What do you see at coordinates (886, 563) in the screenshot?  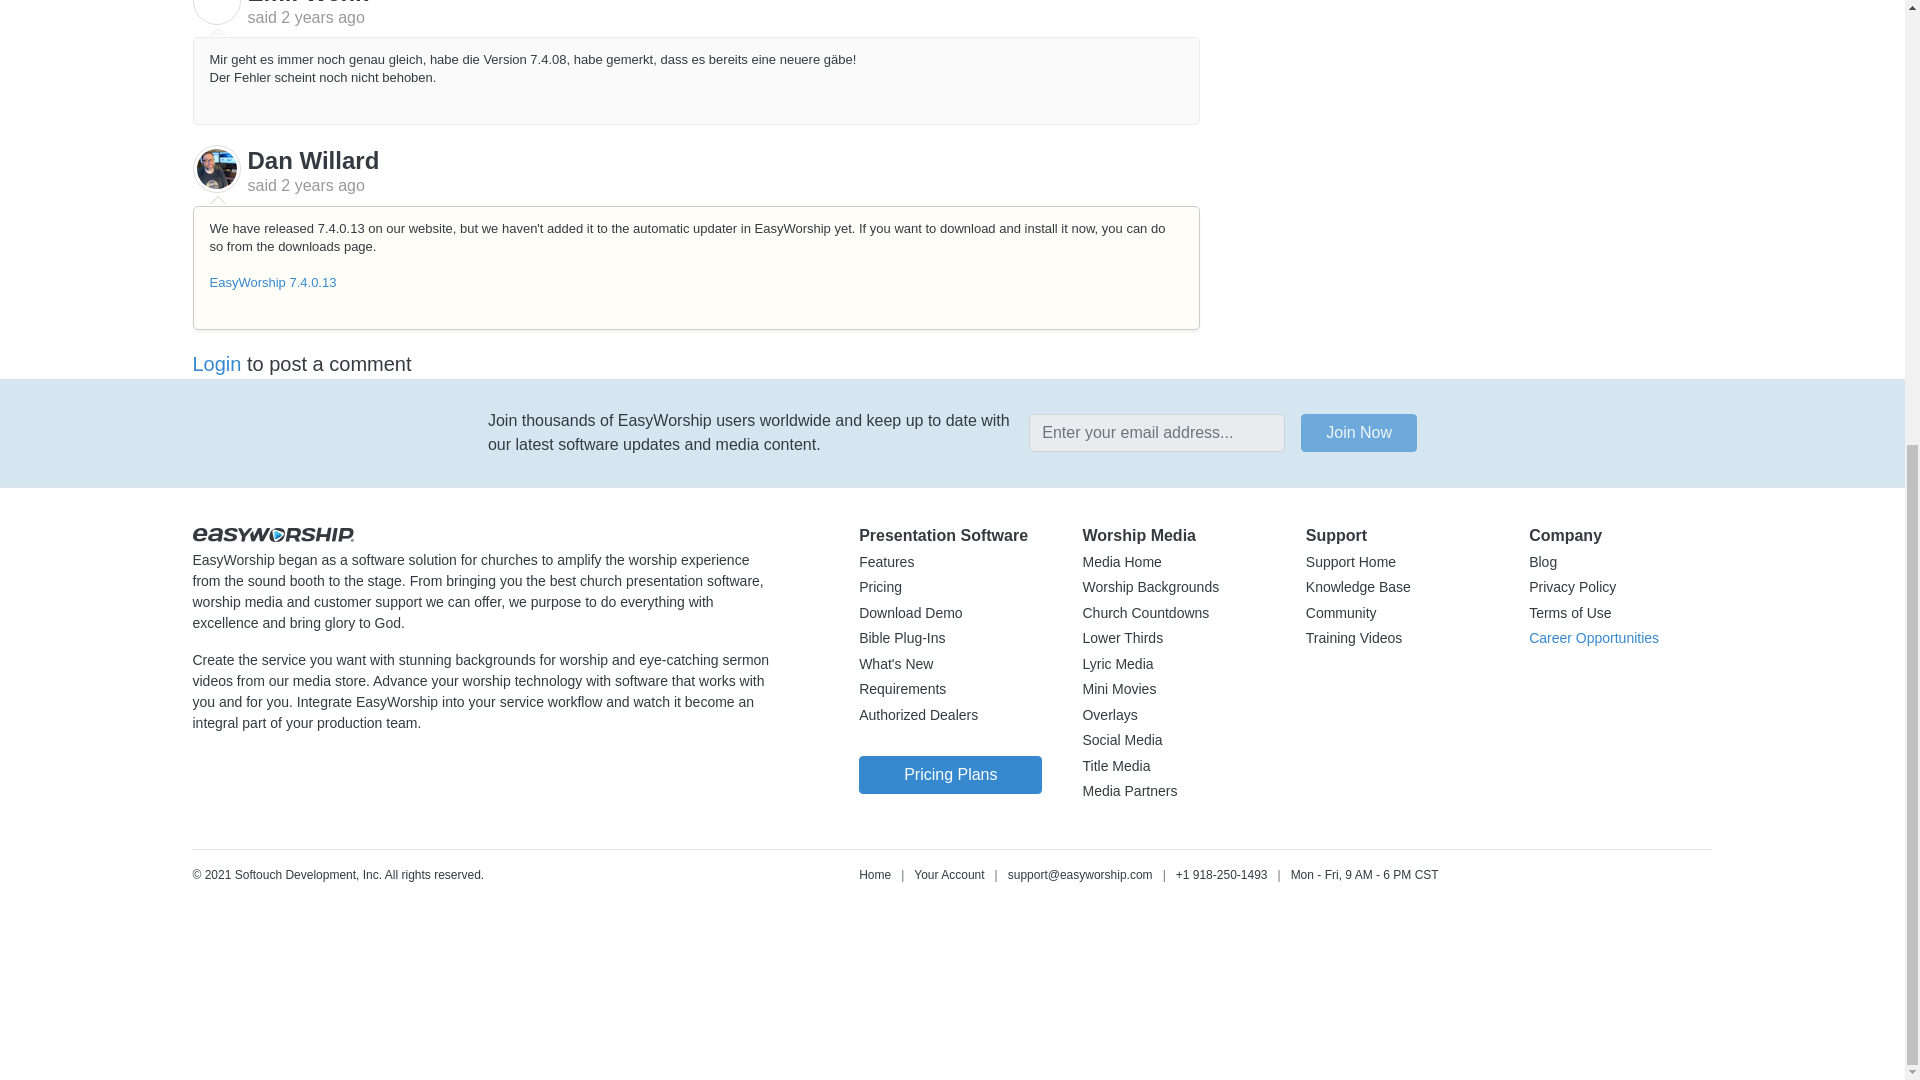 I see `Features` at bounding box center [886, 563].